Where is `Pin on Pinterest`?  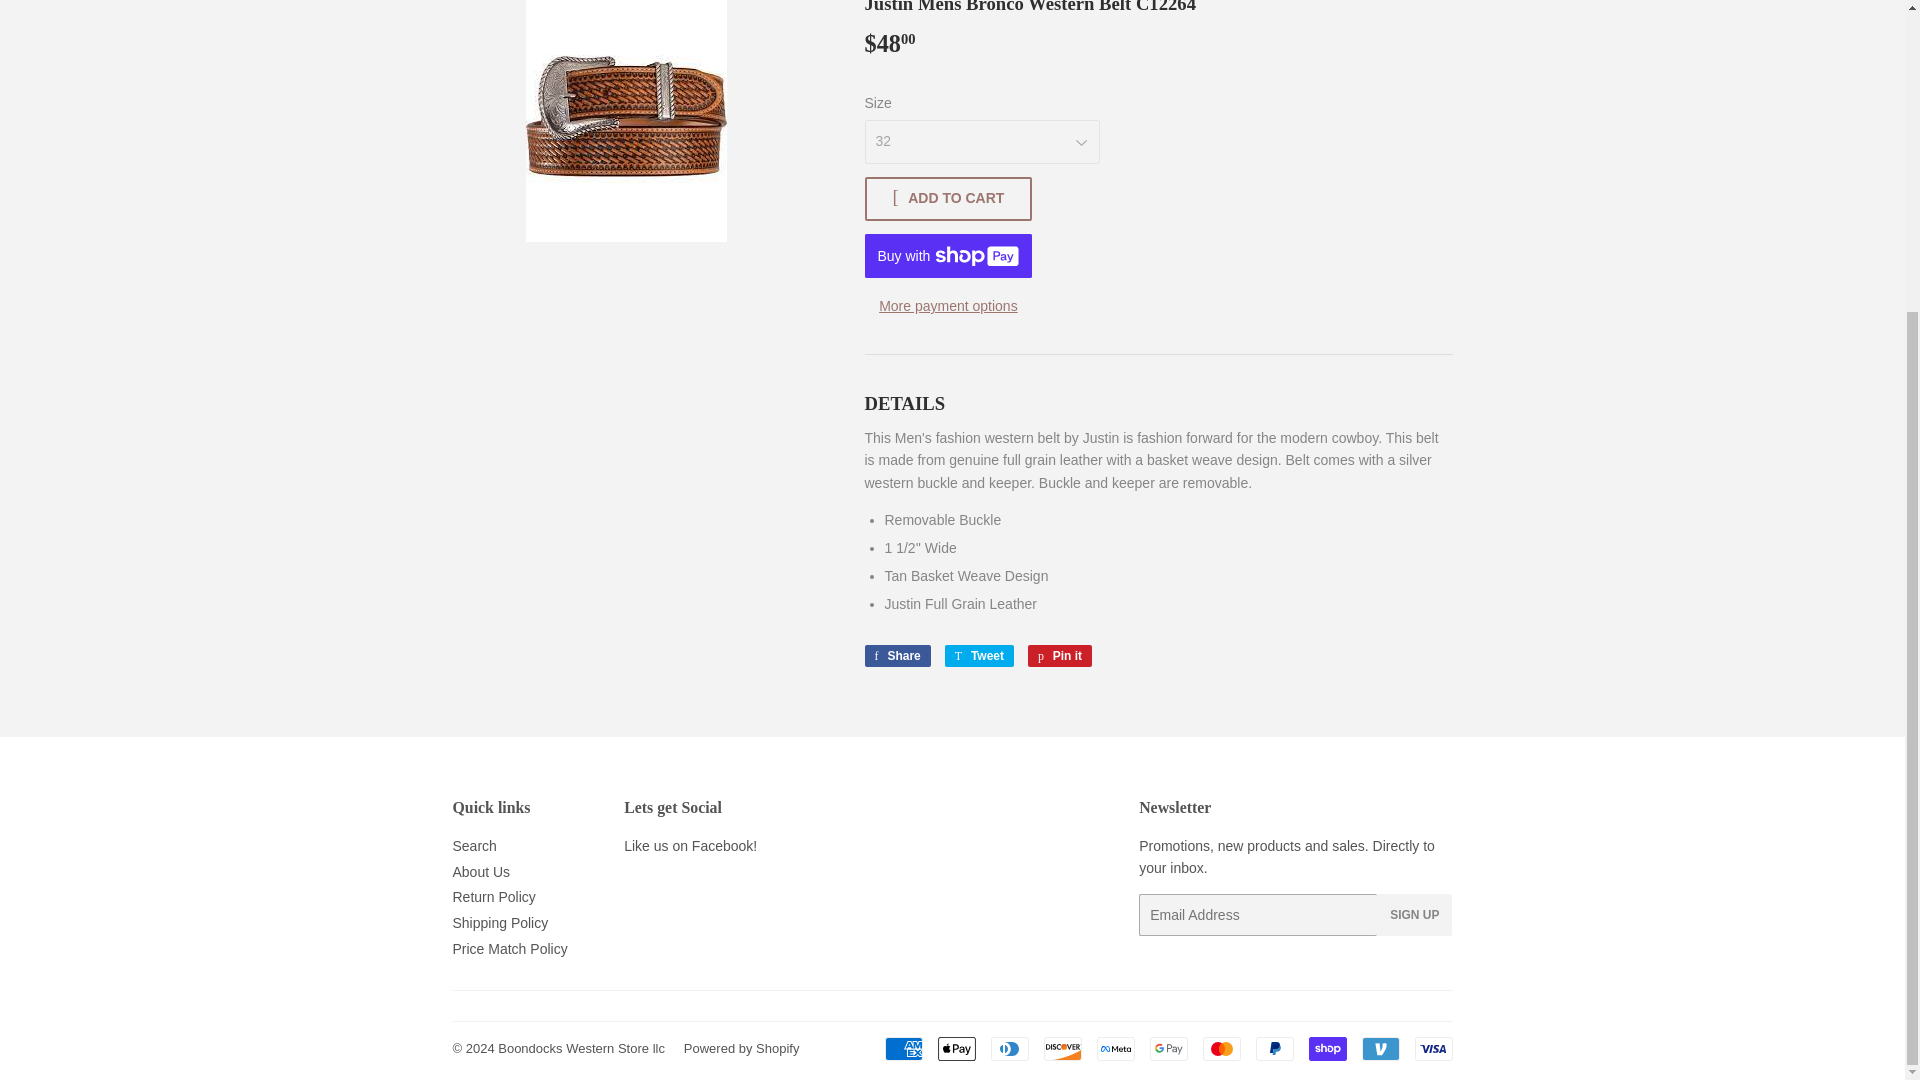 Pin on Pinterest is located at coordinates (1060, 656).